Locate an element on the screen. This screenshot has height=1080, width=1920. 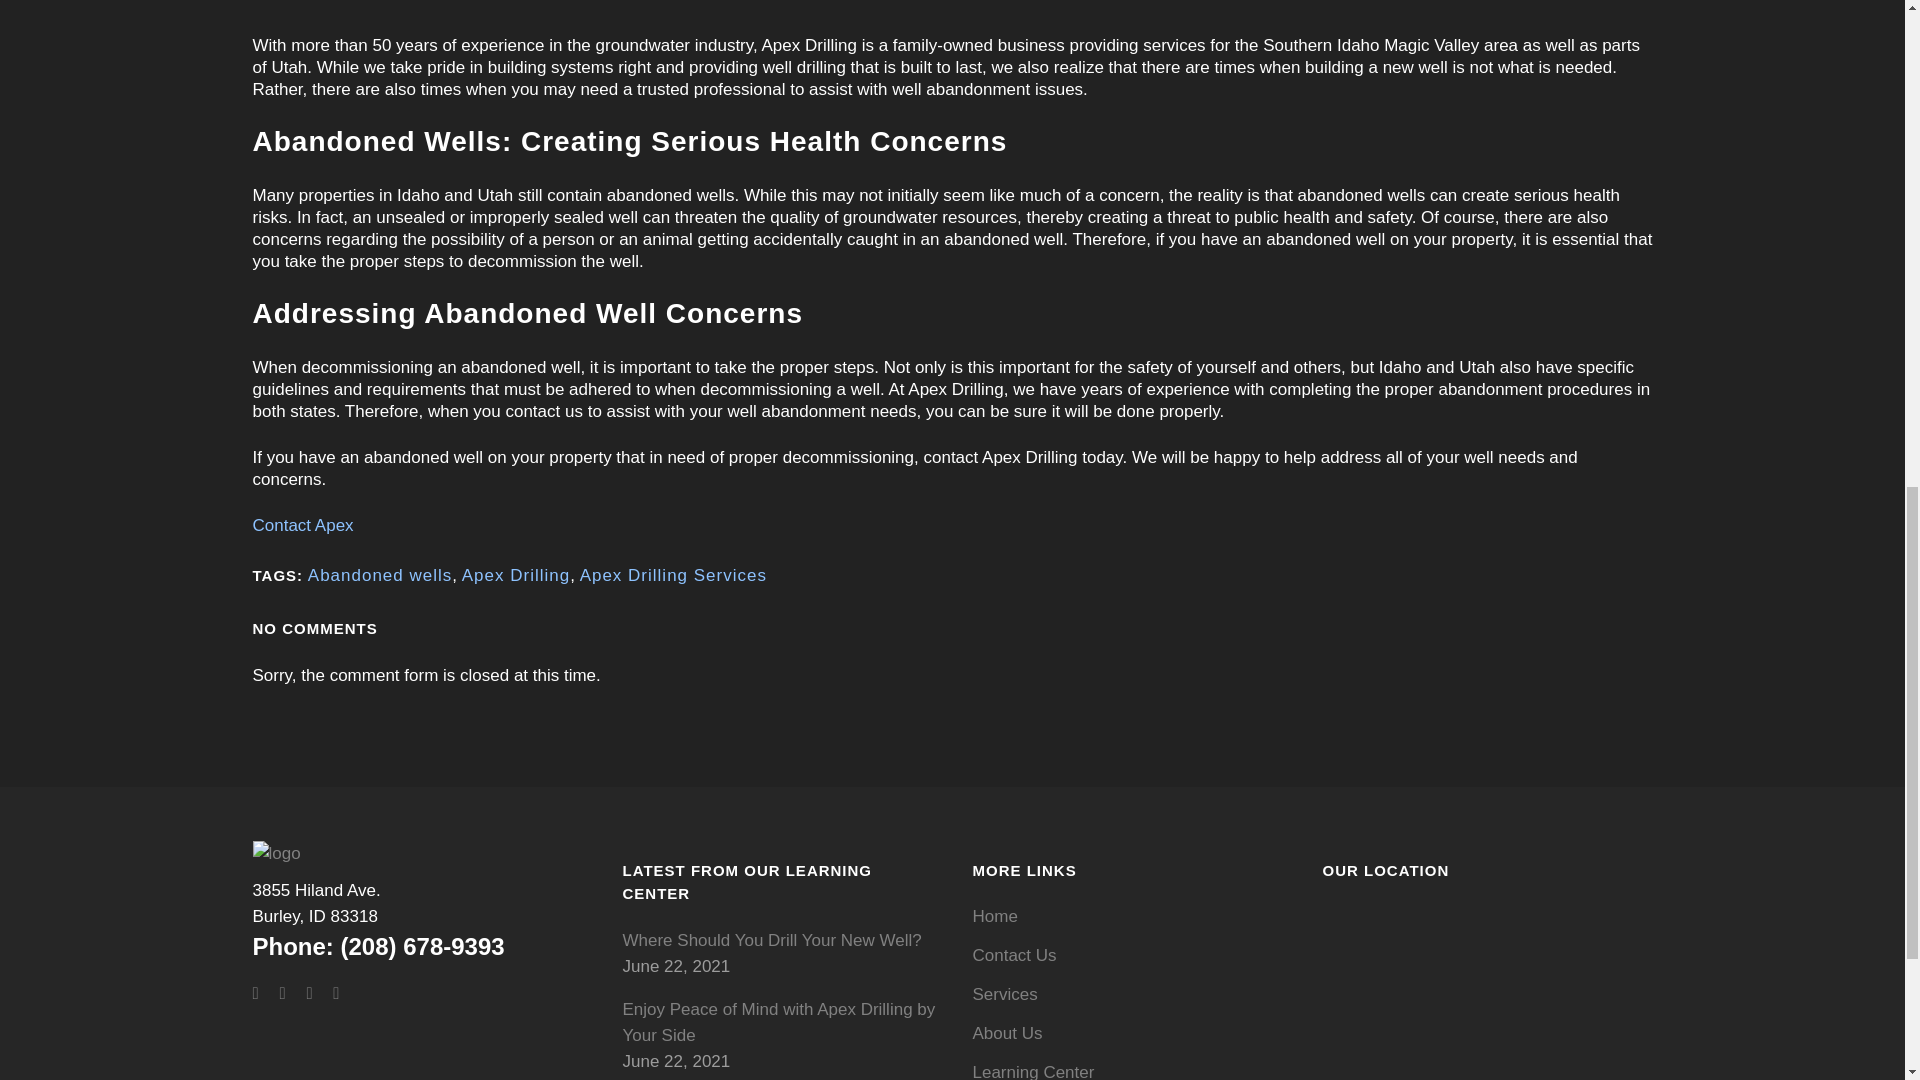
Apex Drilling Services is located at coordinates (672, 575).